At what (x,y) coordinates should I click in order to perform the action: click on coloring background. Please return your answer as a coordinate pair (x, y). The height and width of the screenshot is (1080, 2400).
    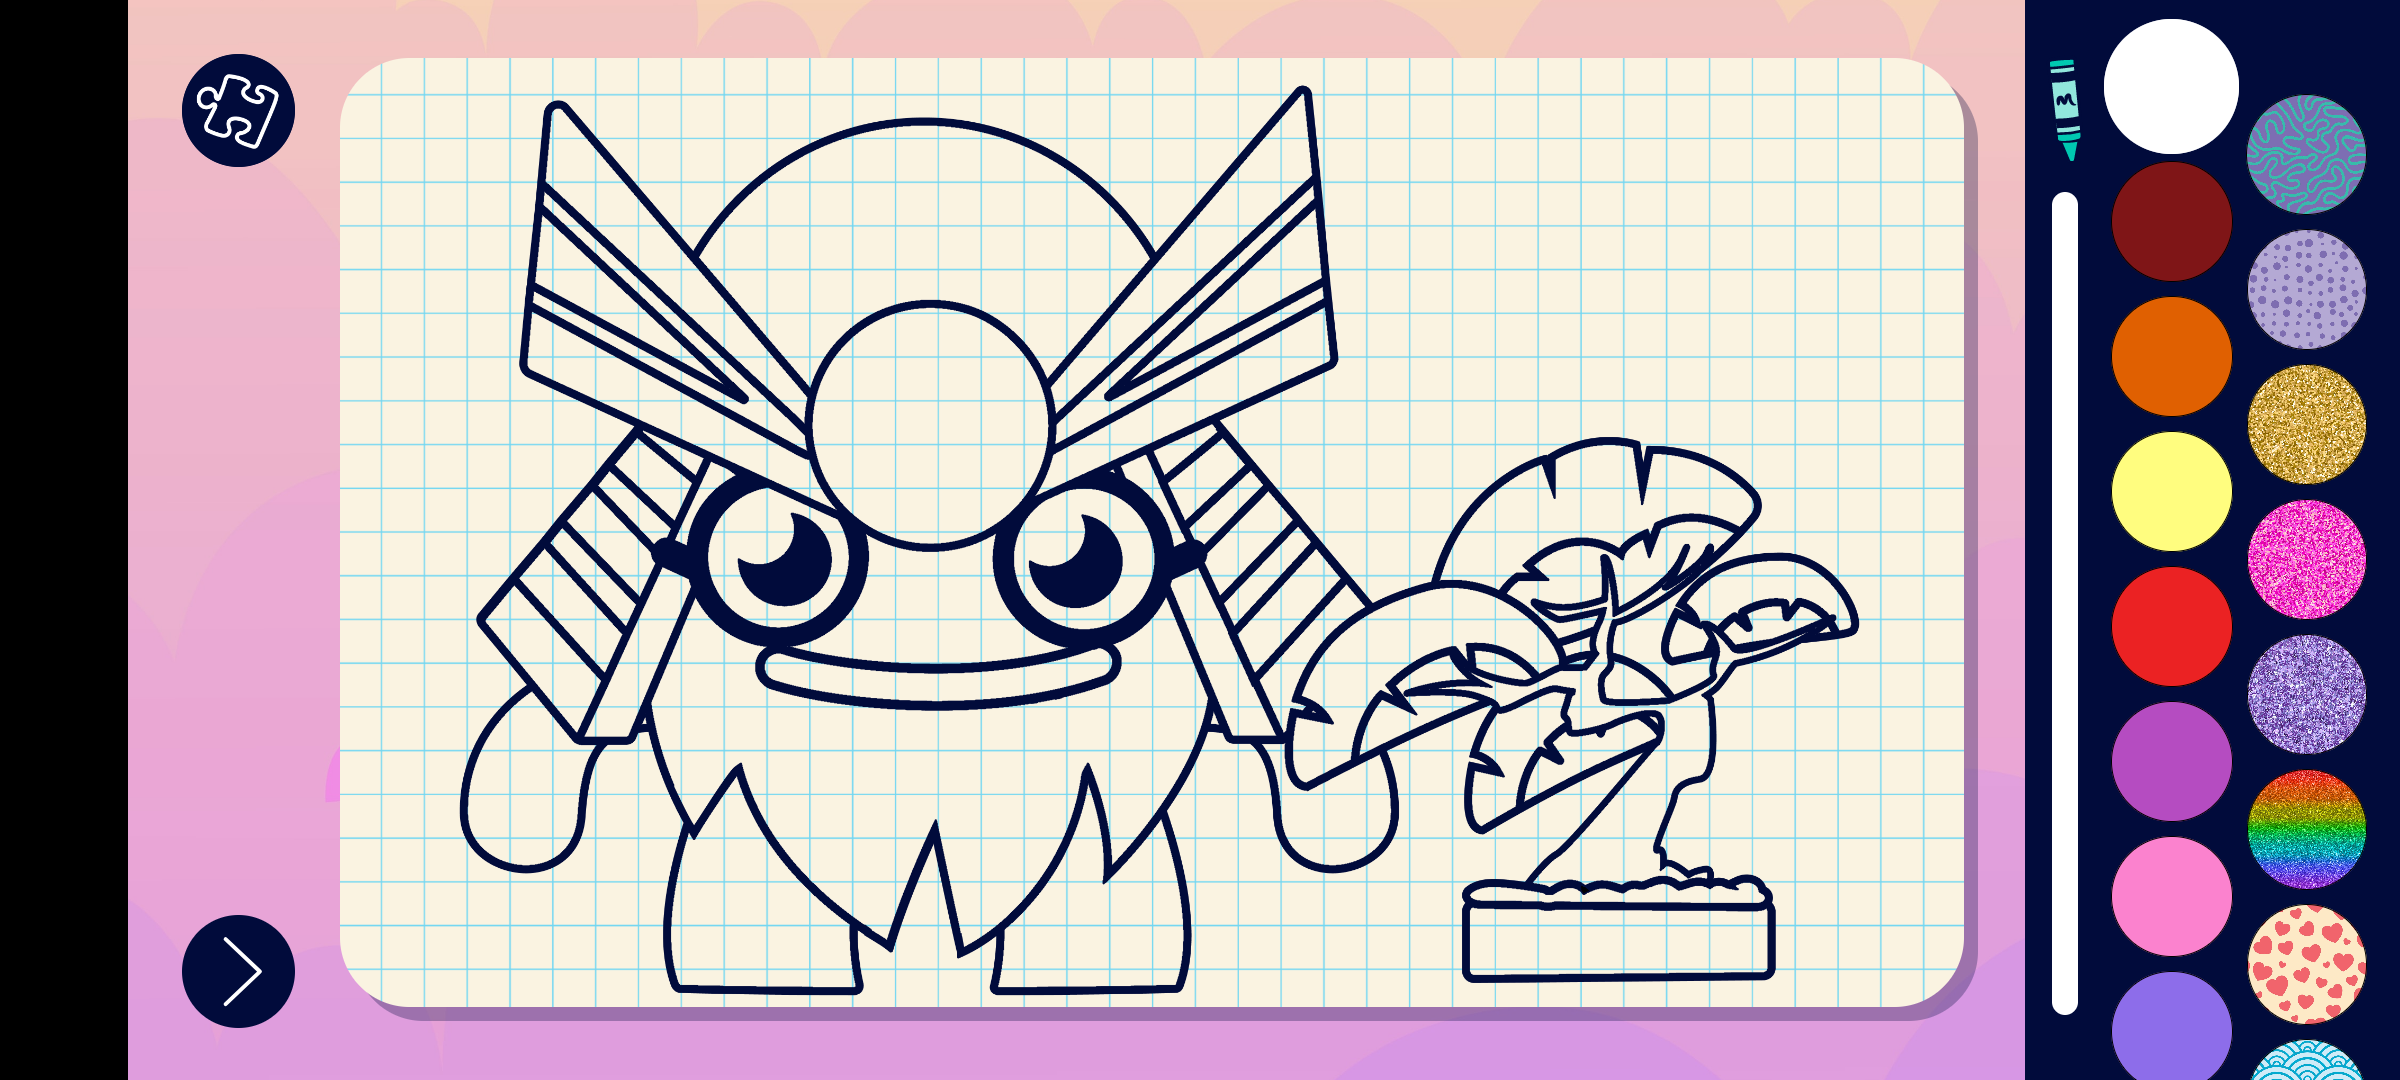
    Looking at the image, I should click on (2308, 694).